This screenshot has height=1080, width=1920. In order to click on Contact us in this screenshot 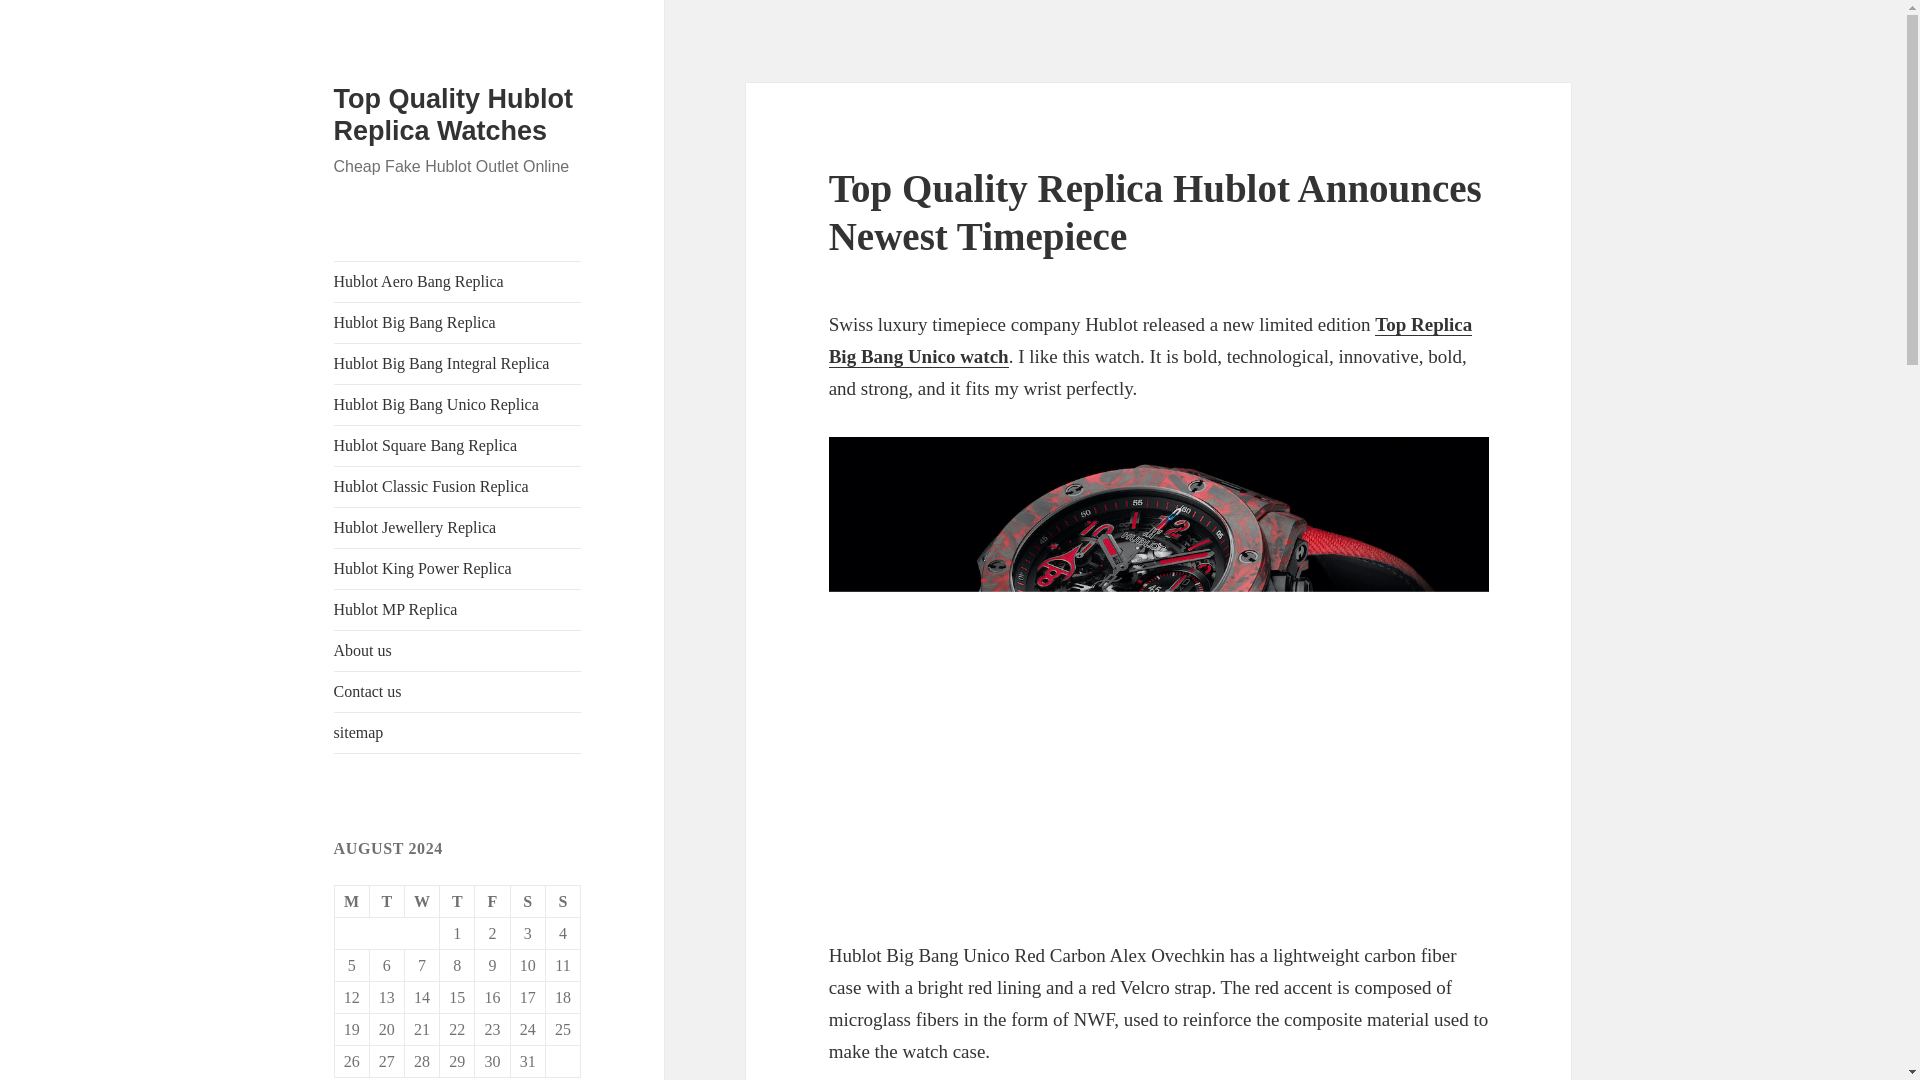, I will do `click(458, 691)`.